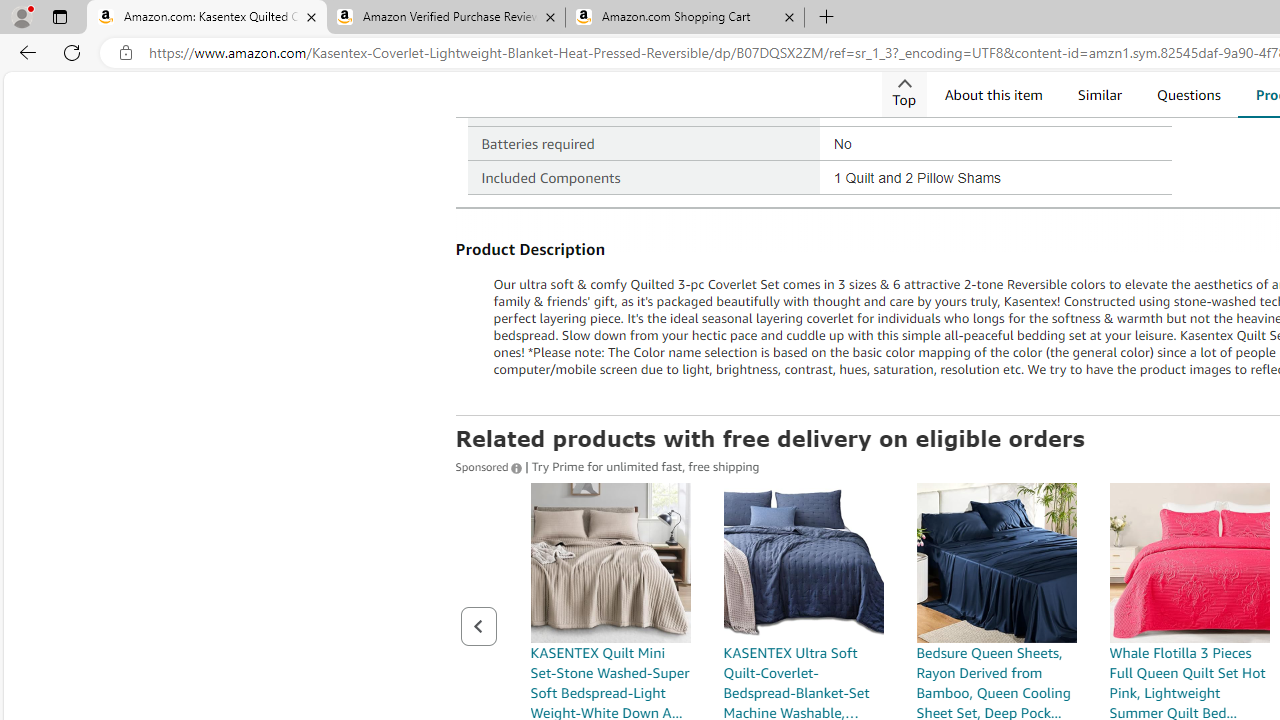  What do you see at coordinates (992, 94) in the screenshot?
I see `About this item` at bounding box center [992, 94].